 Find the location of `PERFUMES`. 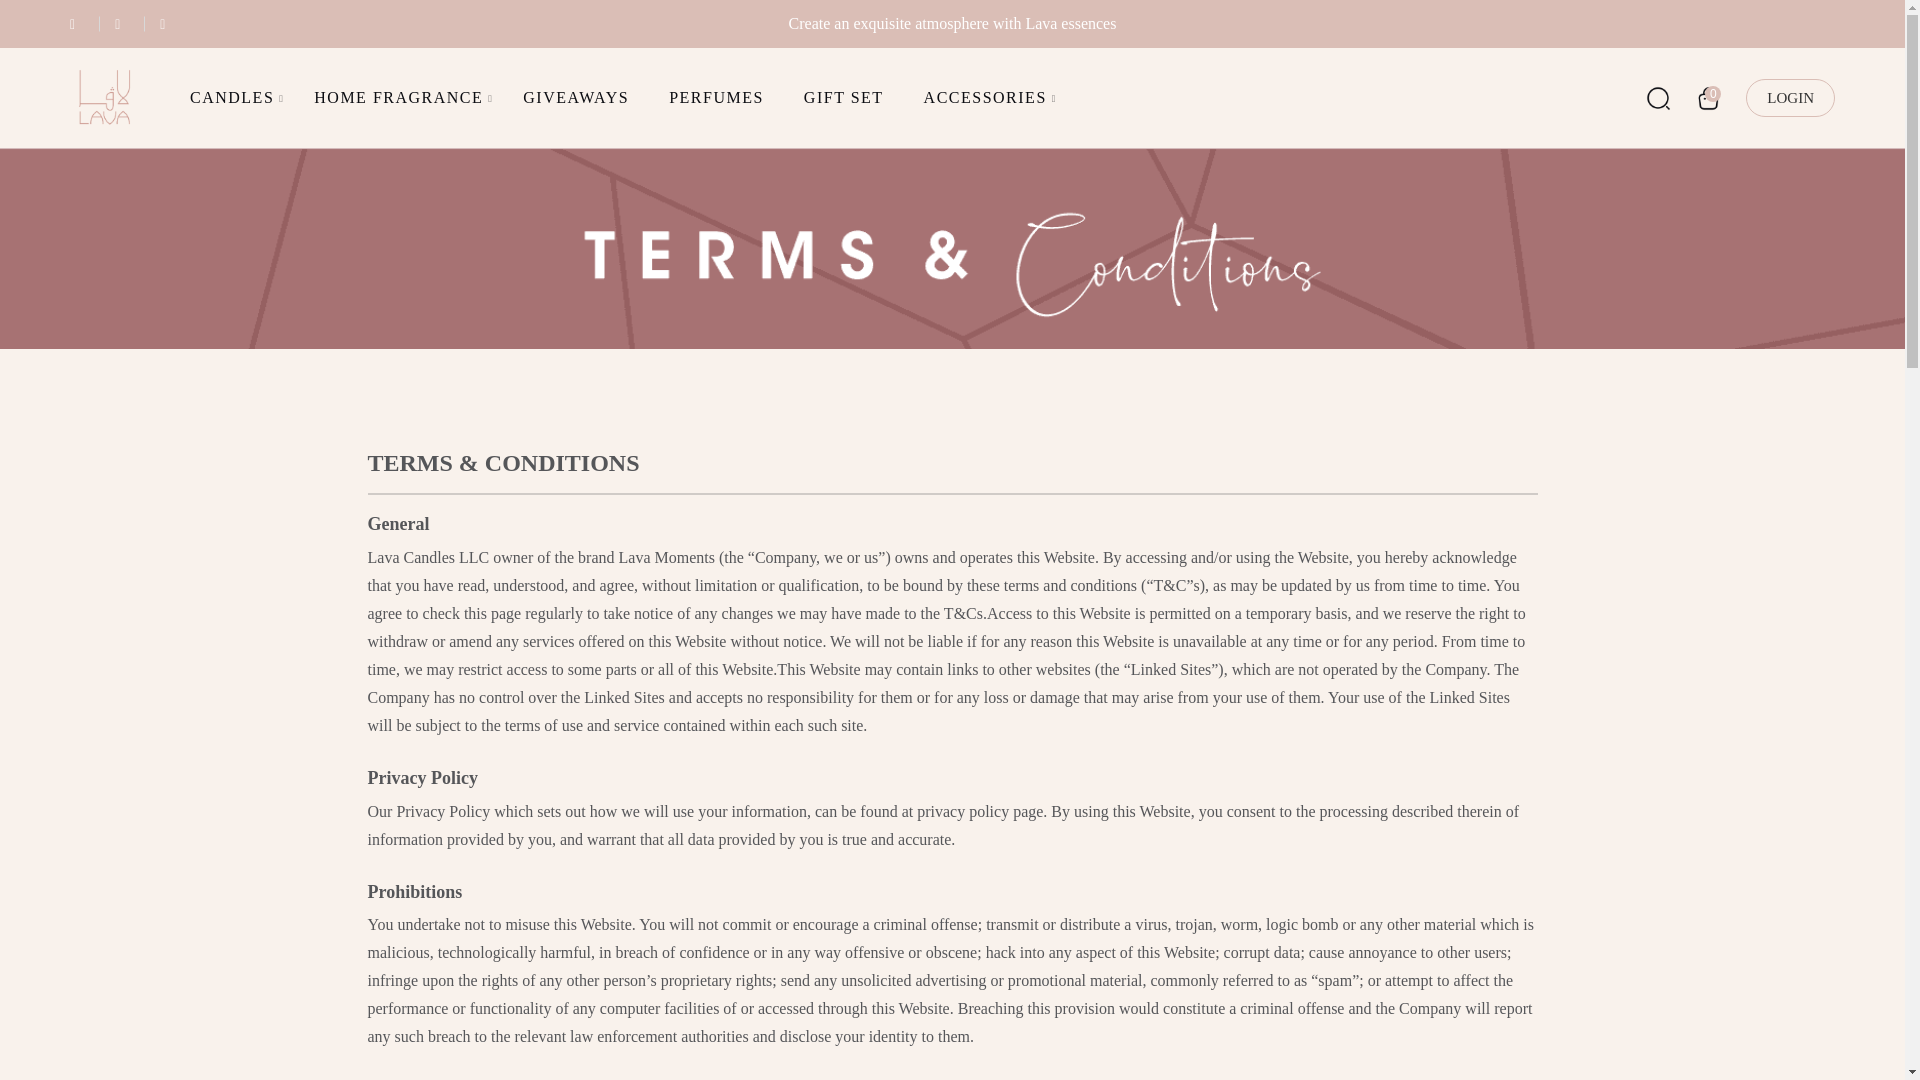

PERFUMES is located at coordinates (716, 97).